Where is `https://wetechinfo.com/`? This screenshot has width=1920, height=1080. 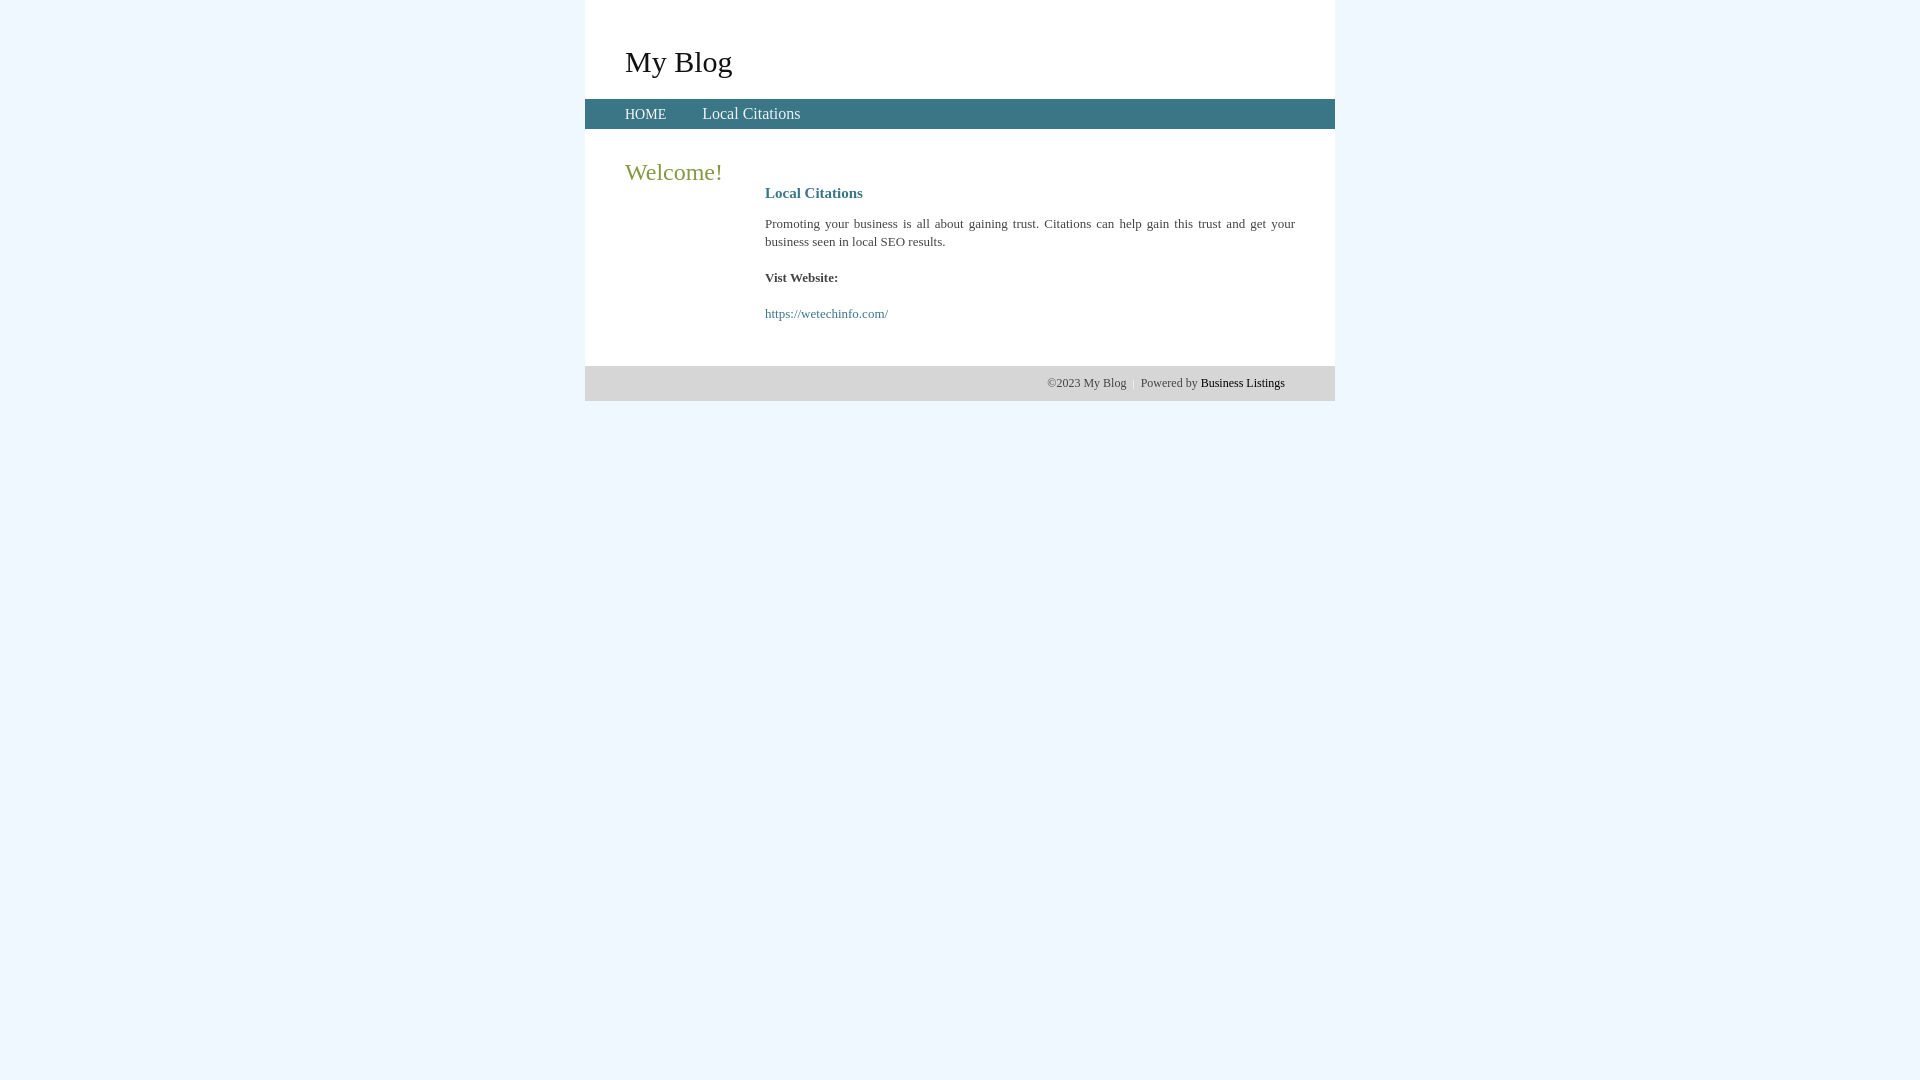 https://wetechinfo.com/ is located at coordinates (826, 314).